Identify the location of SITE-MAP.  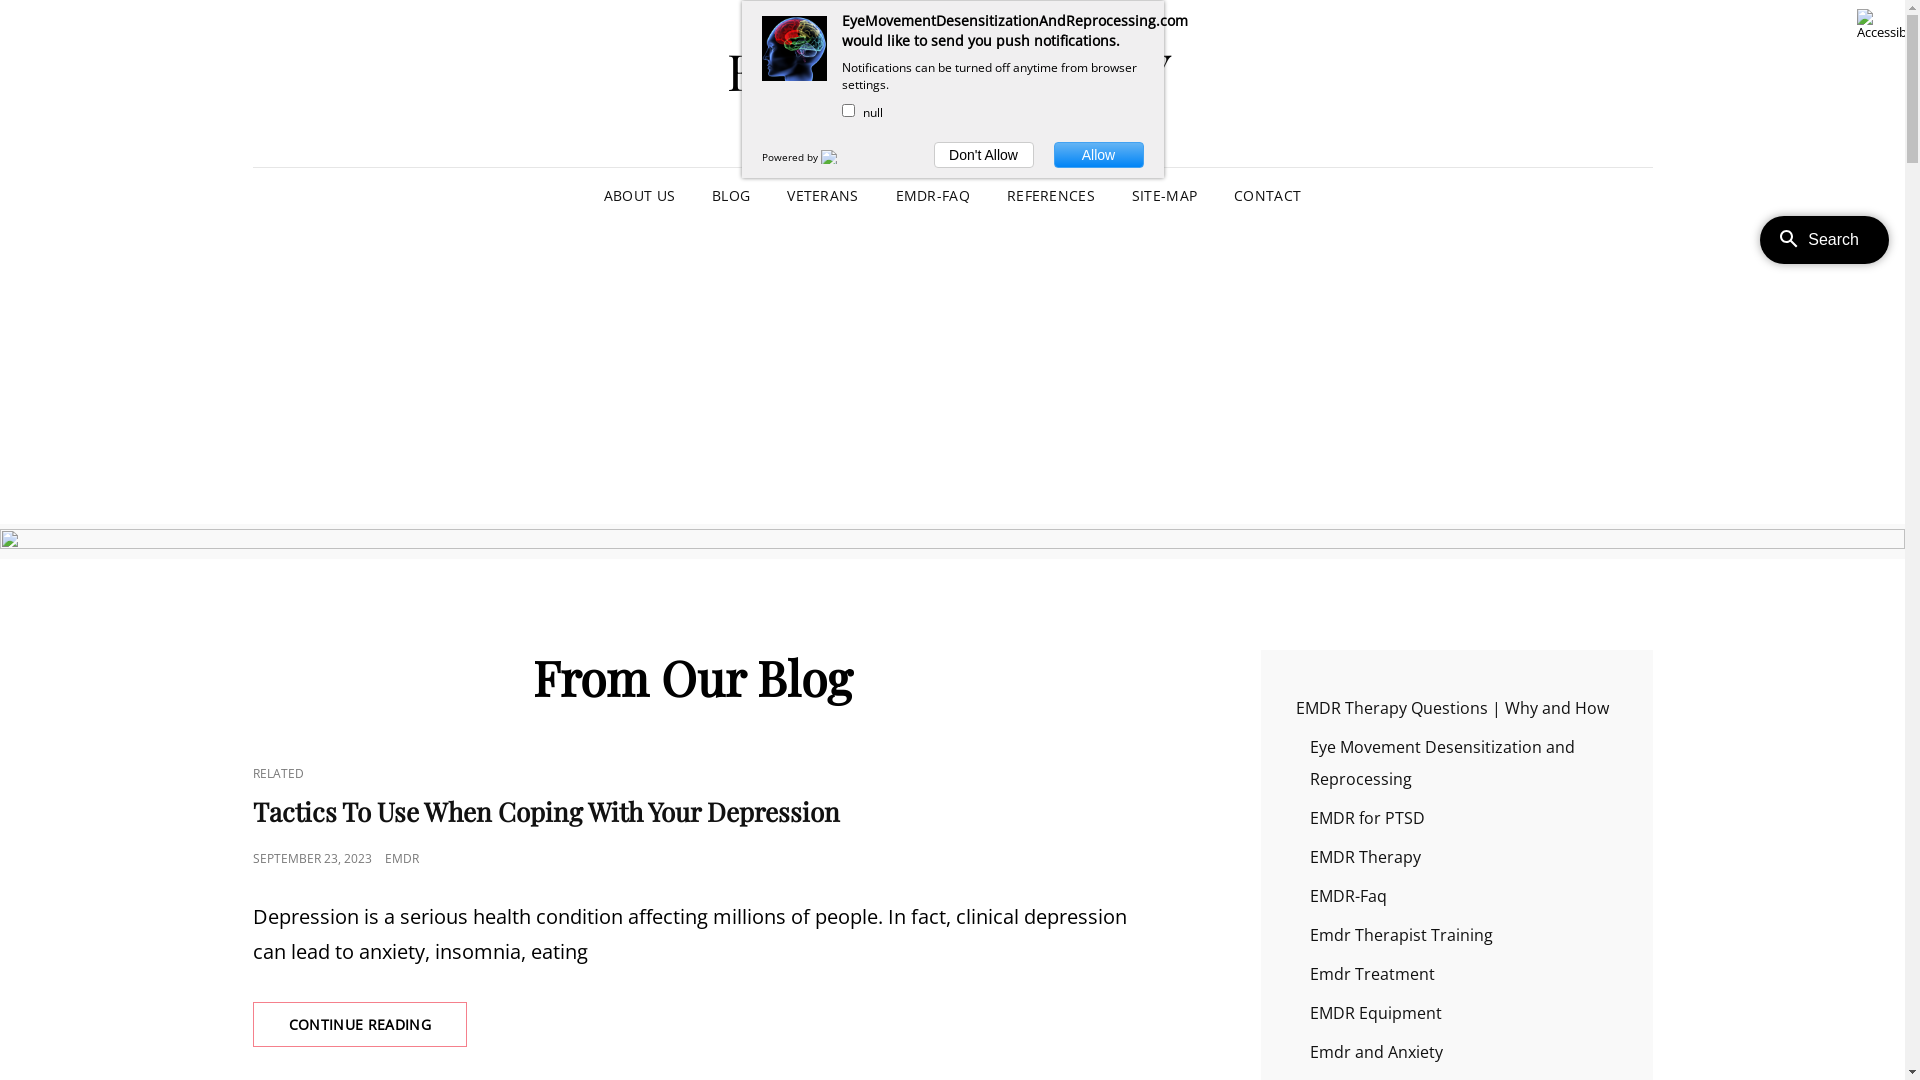
(1164, 196).